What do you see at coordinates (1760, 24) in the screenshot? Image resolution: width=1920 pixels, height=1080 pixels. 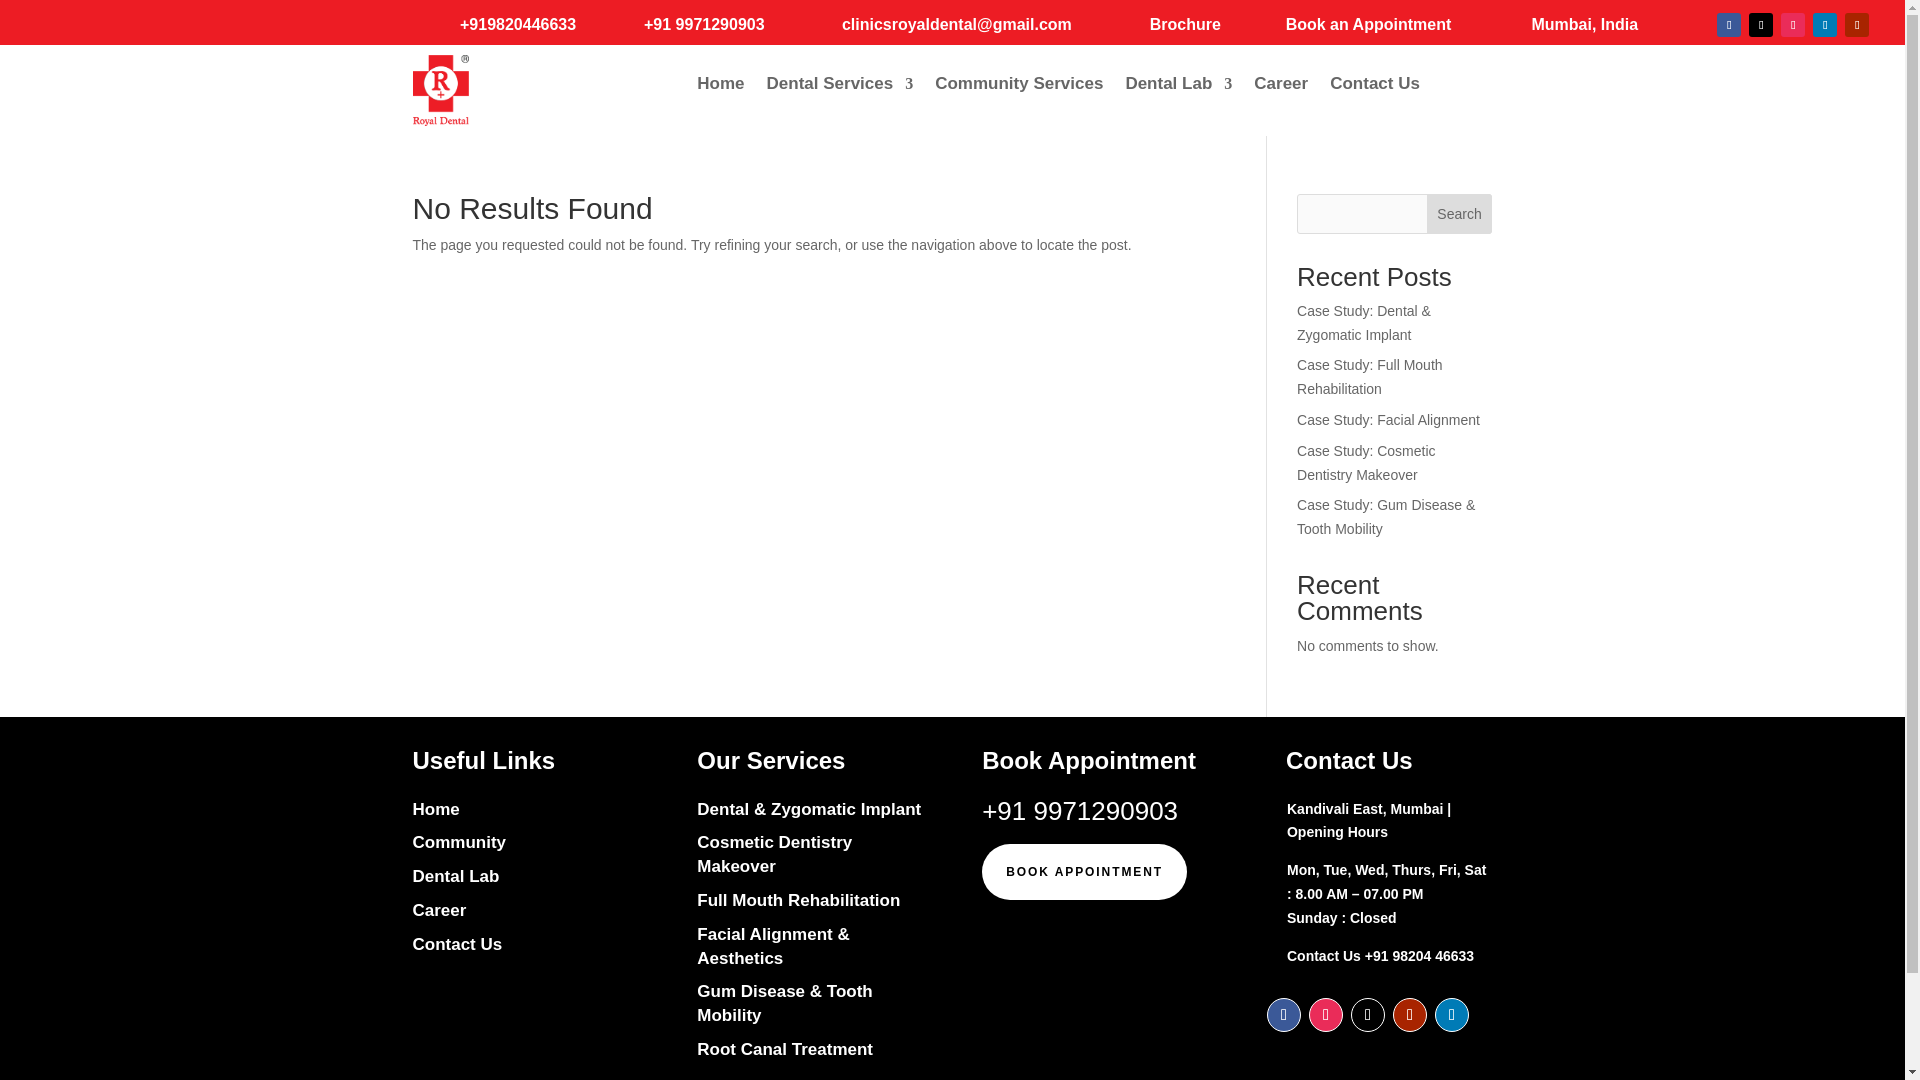 I see `Follow on X` at bounding box center [1760, 24].